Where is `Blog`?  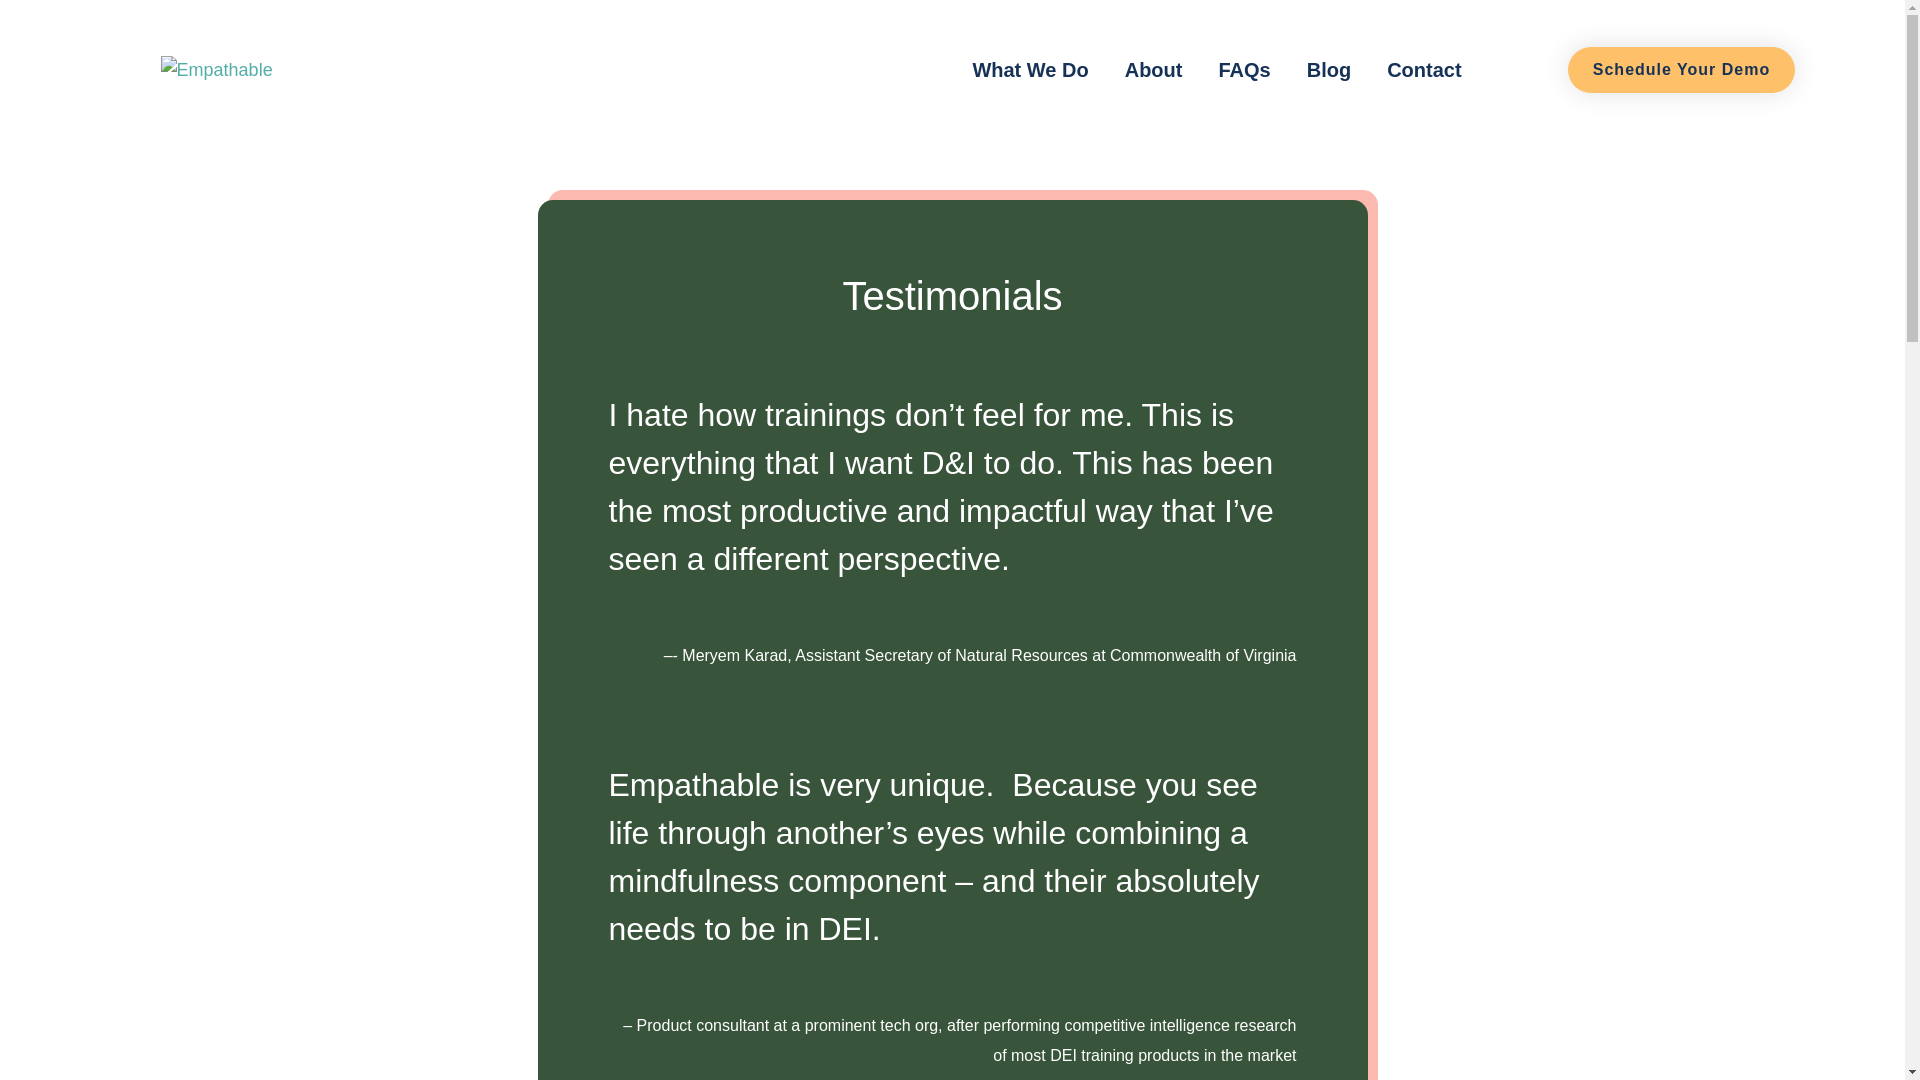 Blog is located at coordinates (1328, 70).